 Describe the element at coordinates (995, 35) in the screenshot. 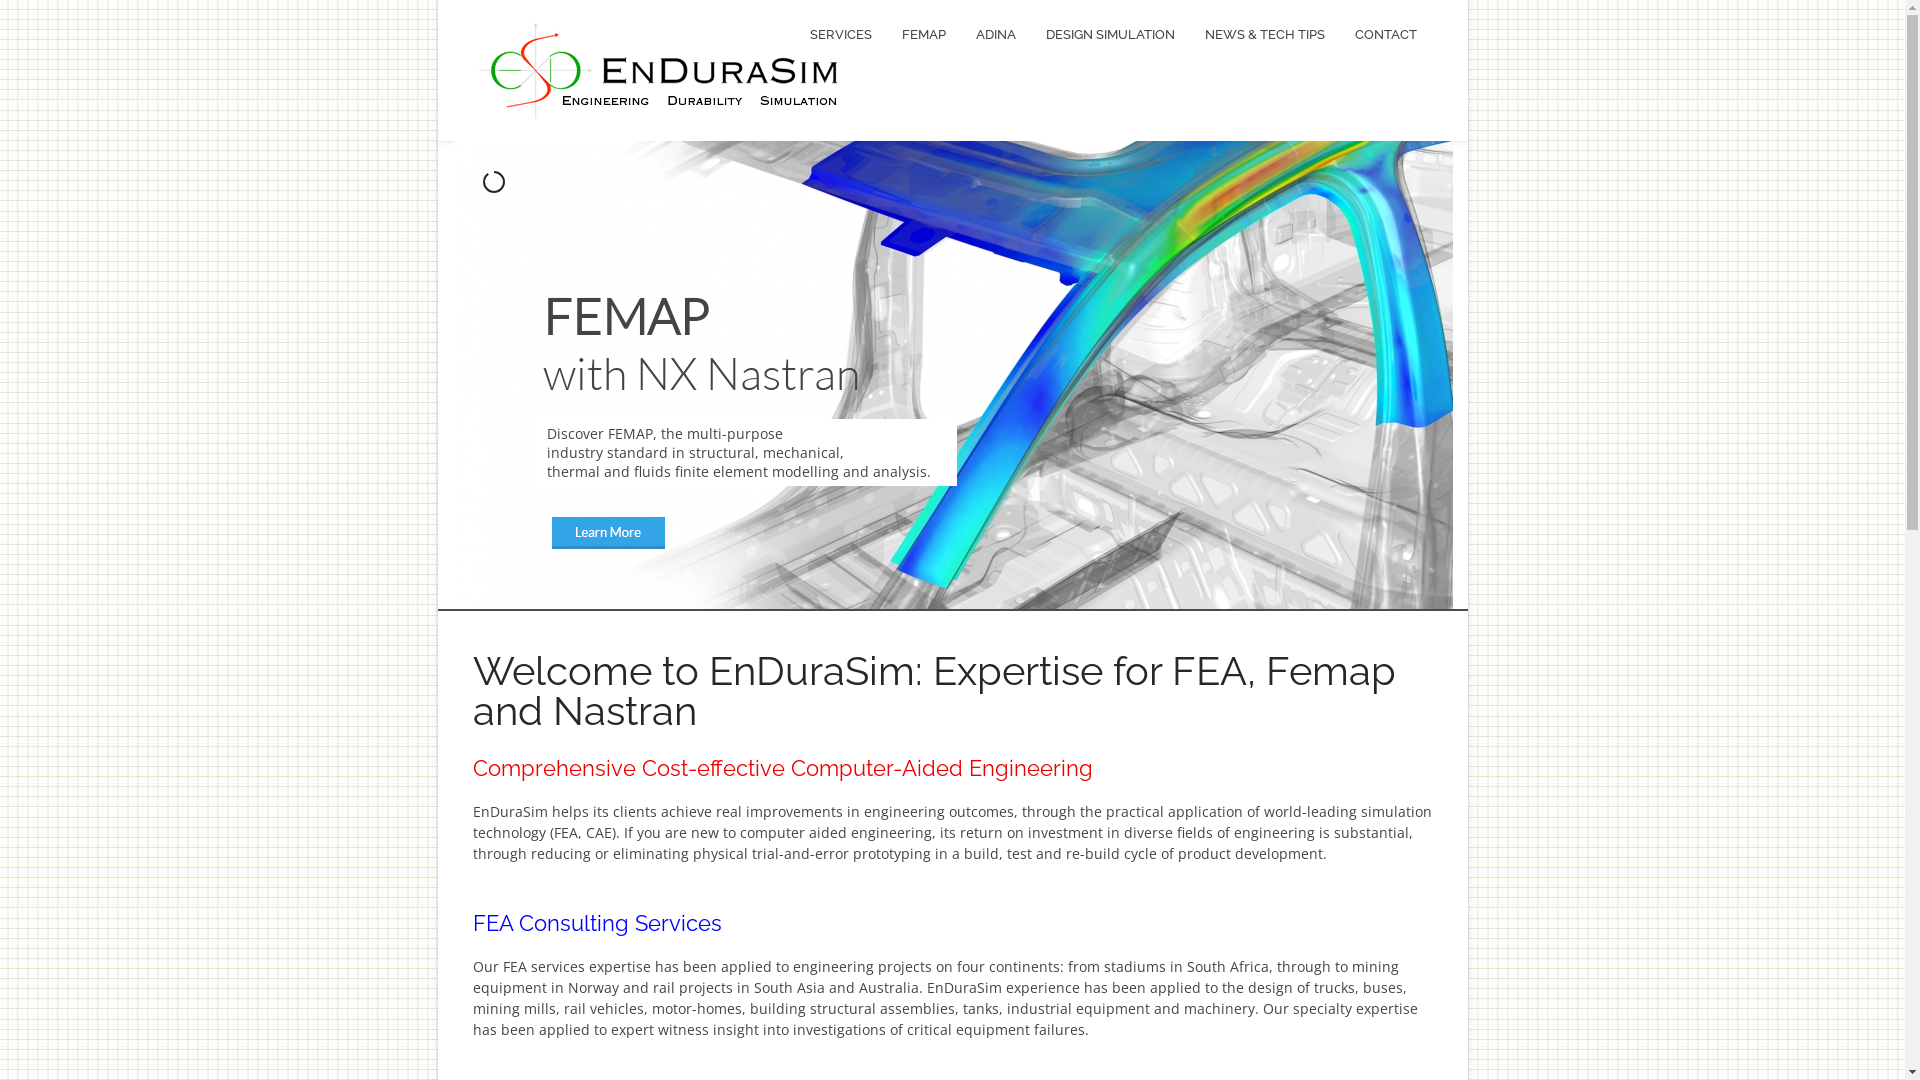

I see `ADINA` at that location.